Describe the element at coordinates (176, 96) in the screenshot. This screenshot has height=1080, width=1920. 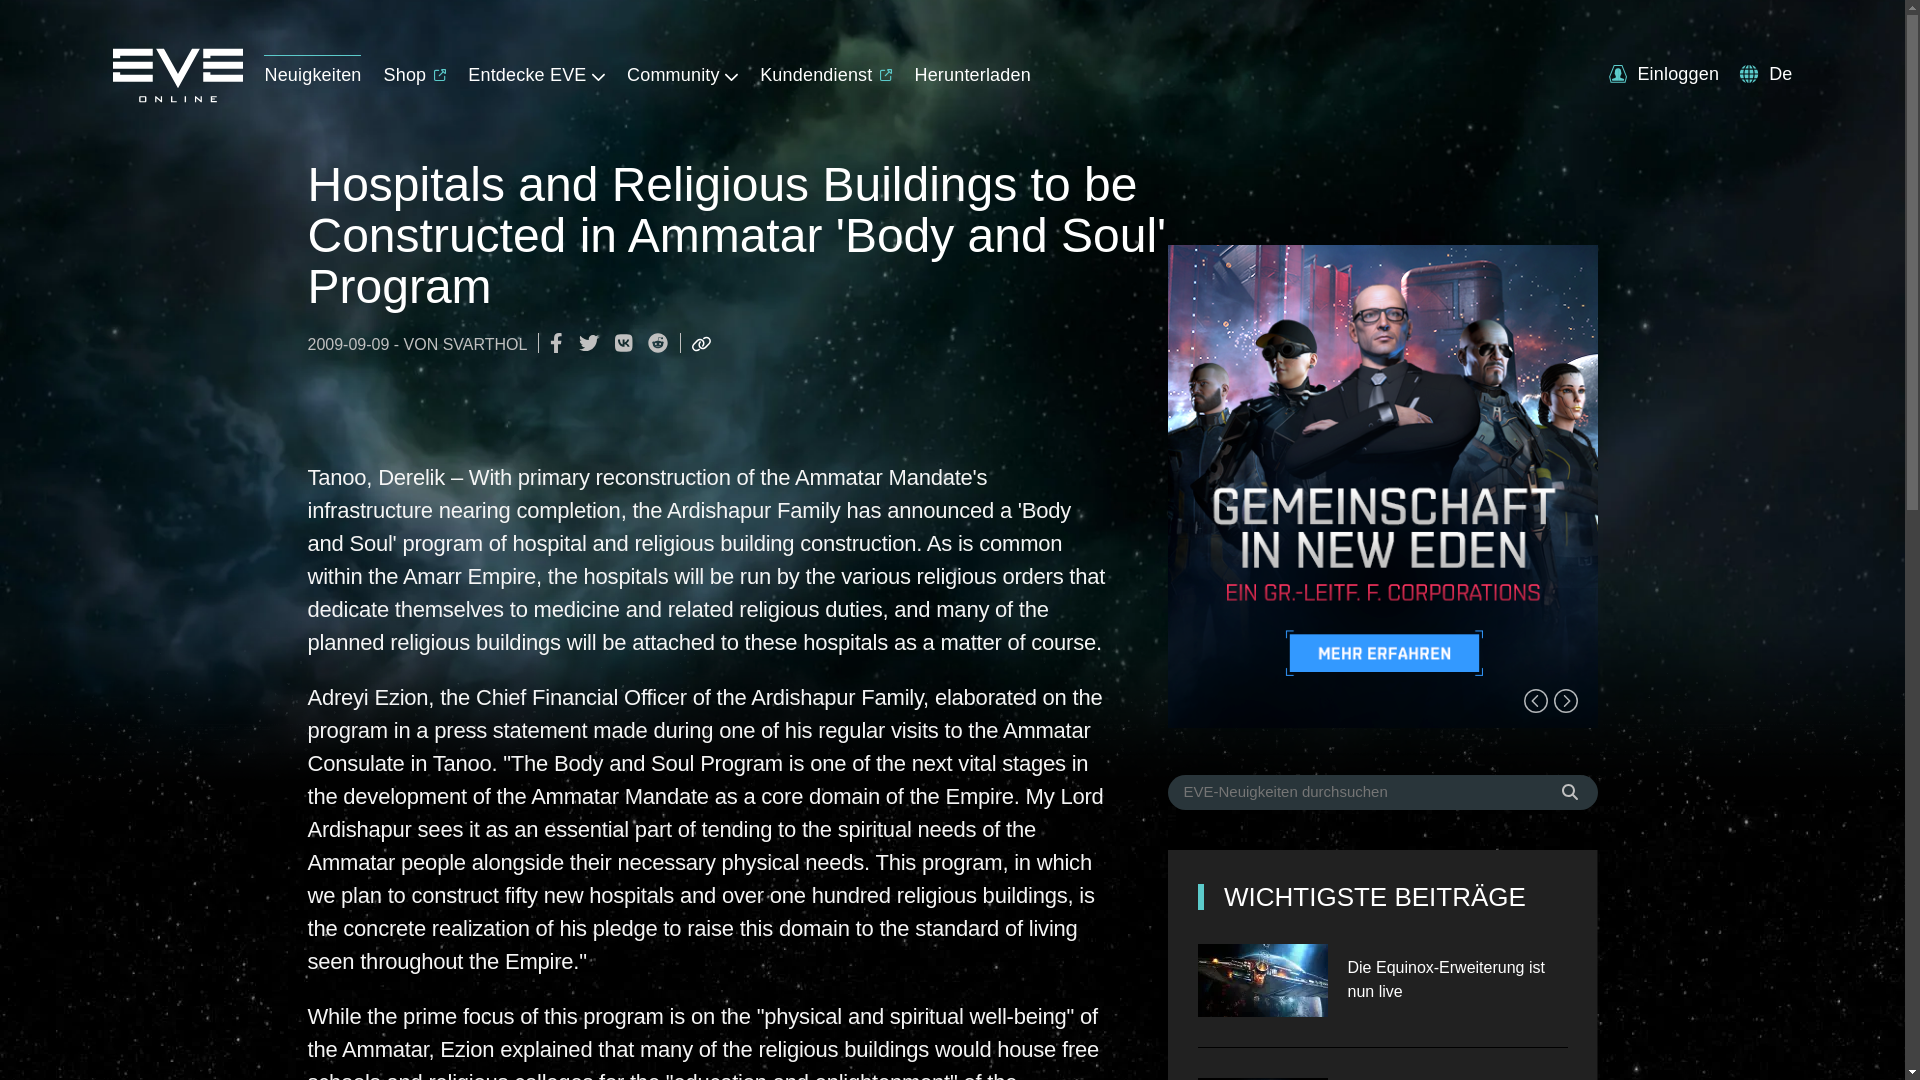
I see `Home` at that location.